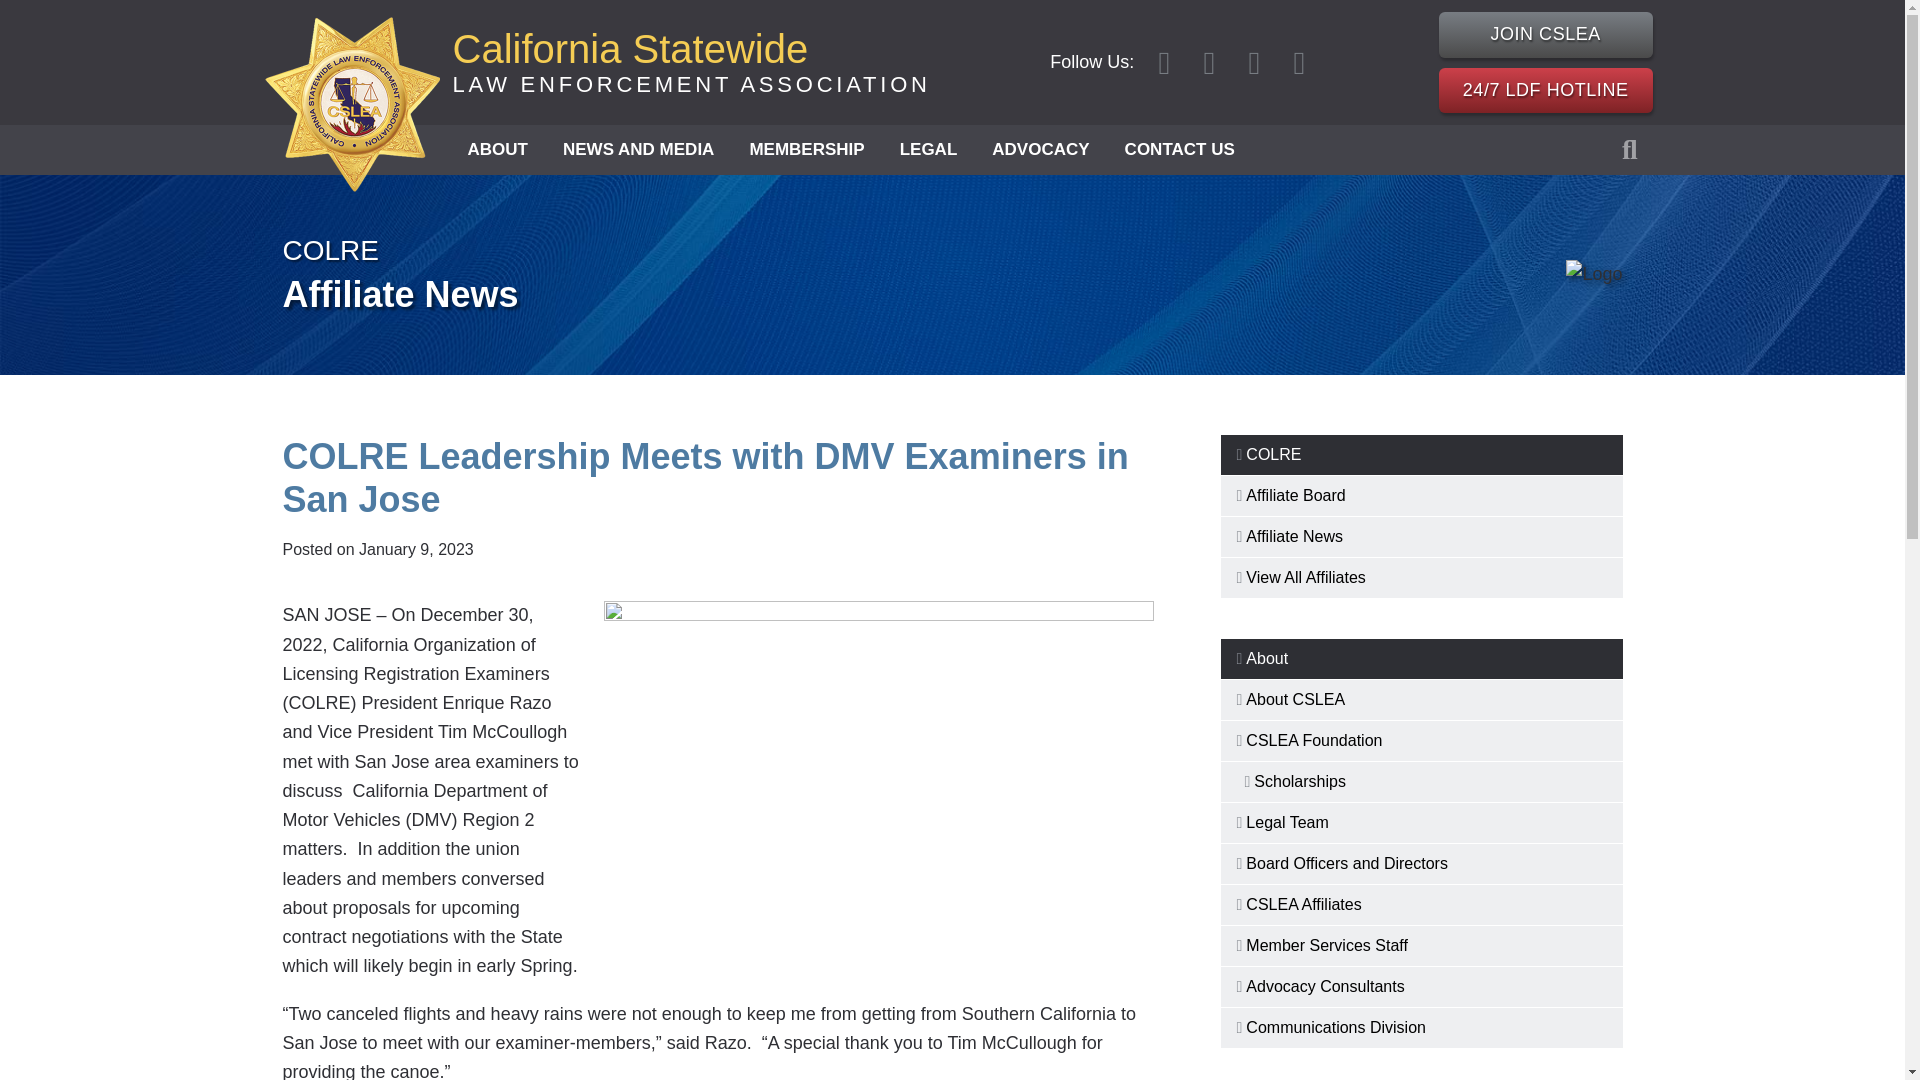  Describe the element at coordinates (638, 150) in the screenshot. I see `NEWS AND MEDIA` at that location.